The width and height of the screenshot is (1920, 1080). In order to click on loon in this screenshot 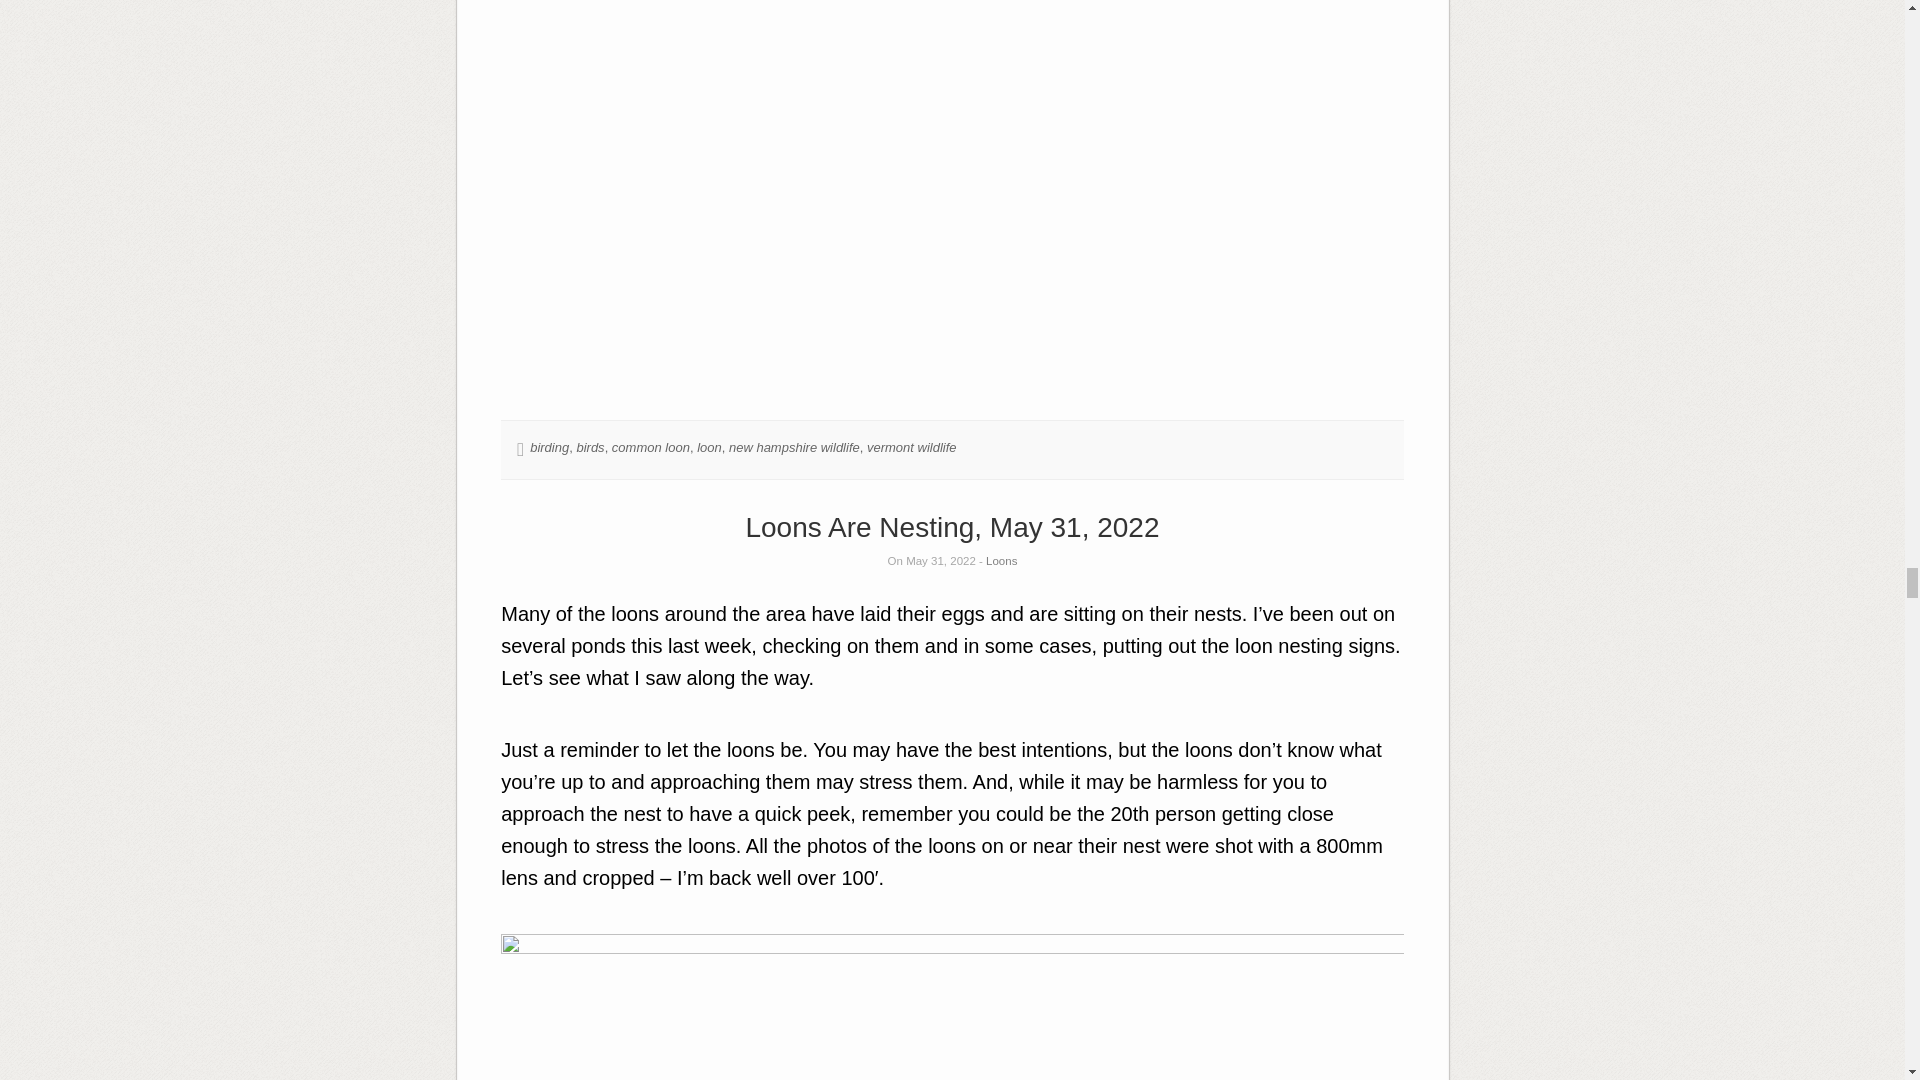, I will do `click(708, 446)`.